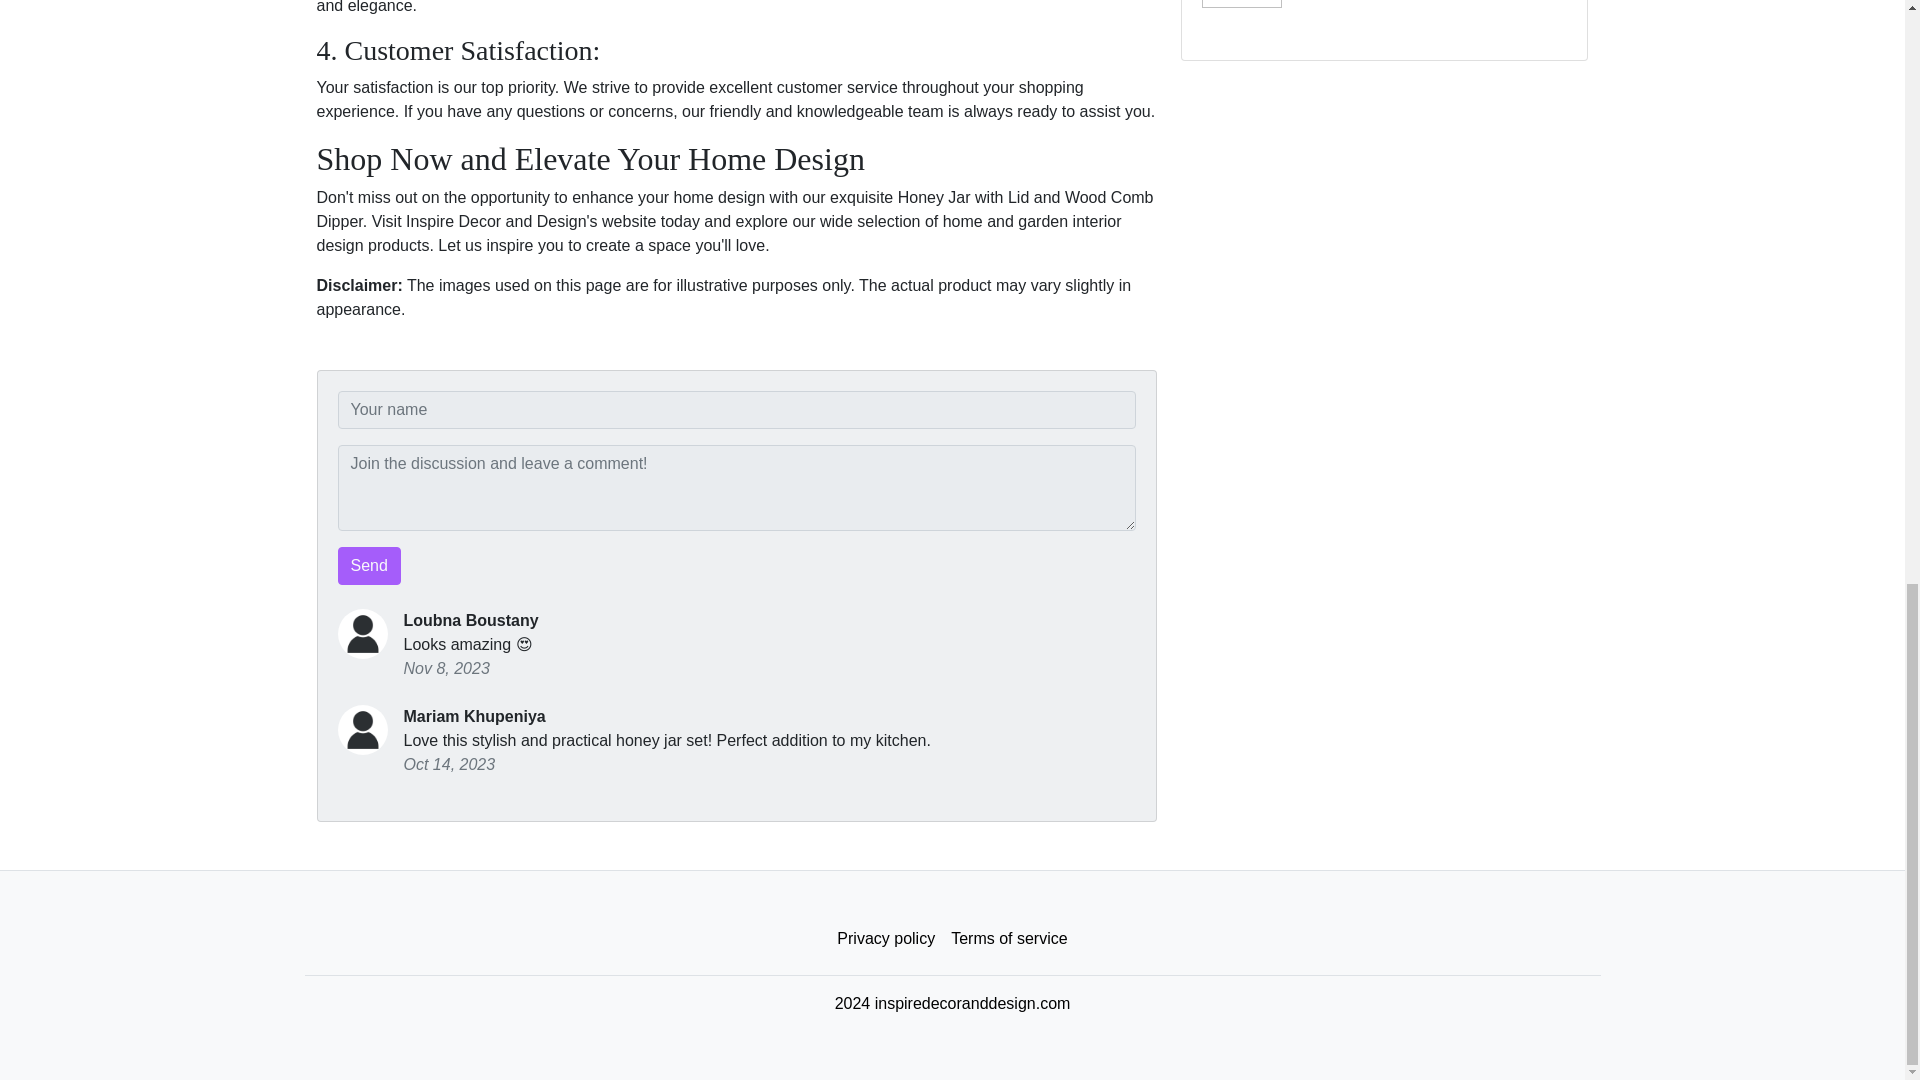  Describe the element at coordinates (369, 566) in the screenshot. I see `Send` at that location.